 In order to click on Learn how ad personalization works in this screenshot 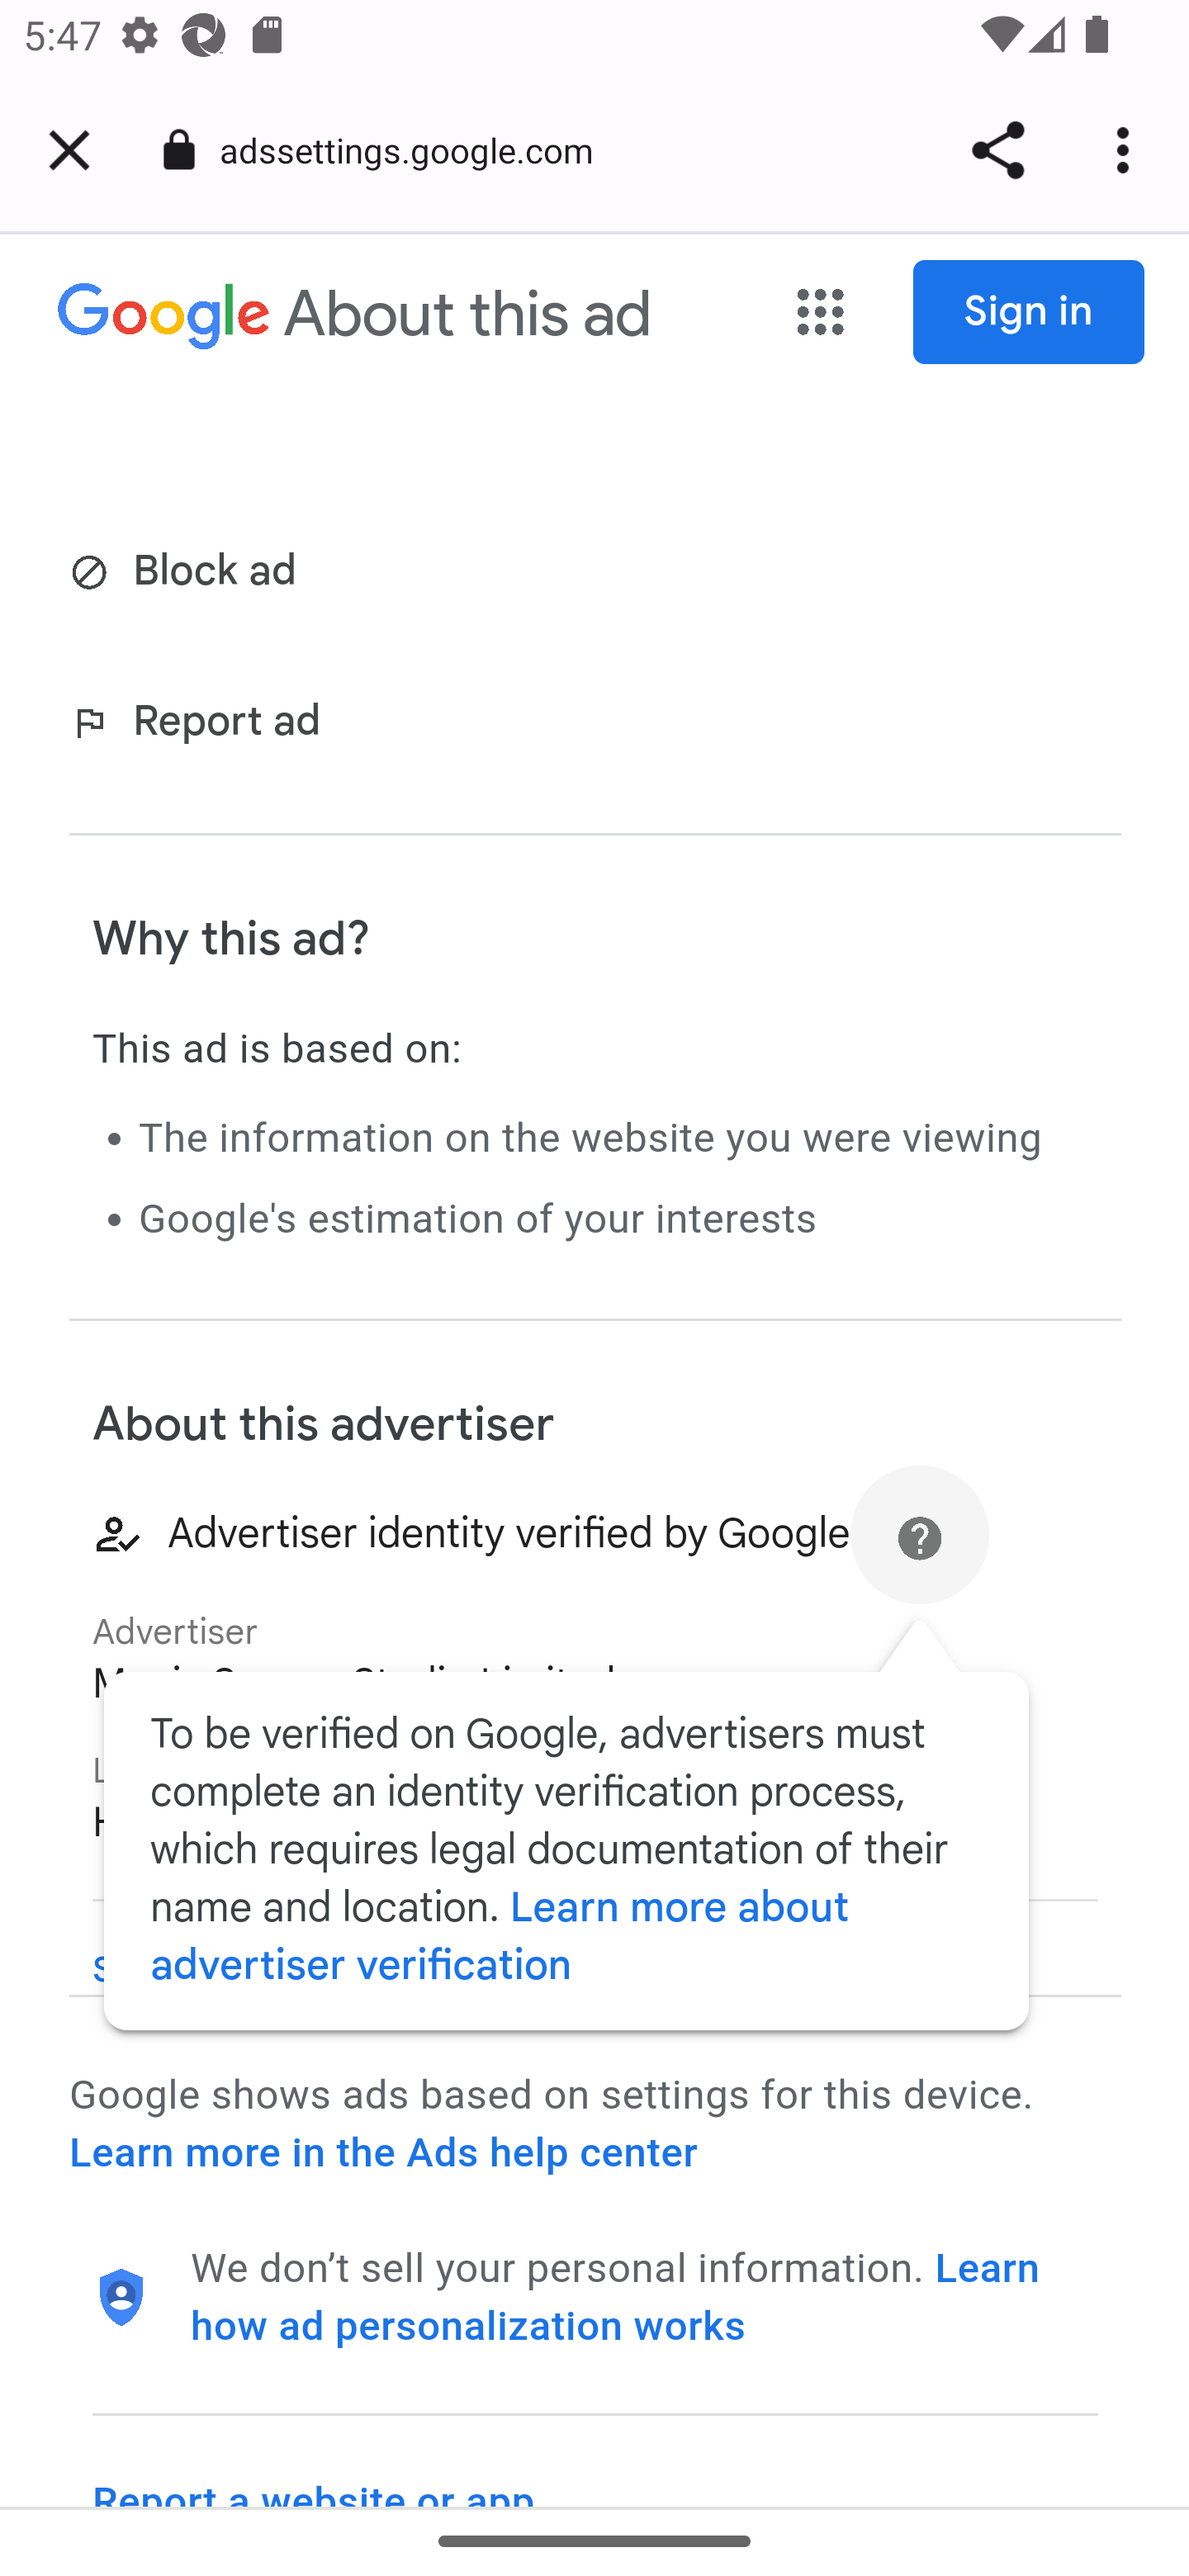, I will do `click(616, 2297)`.